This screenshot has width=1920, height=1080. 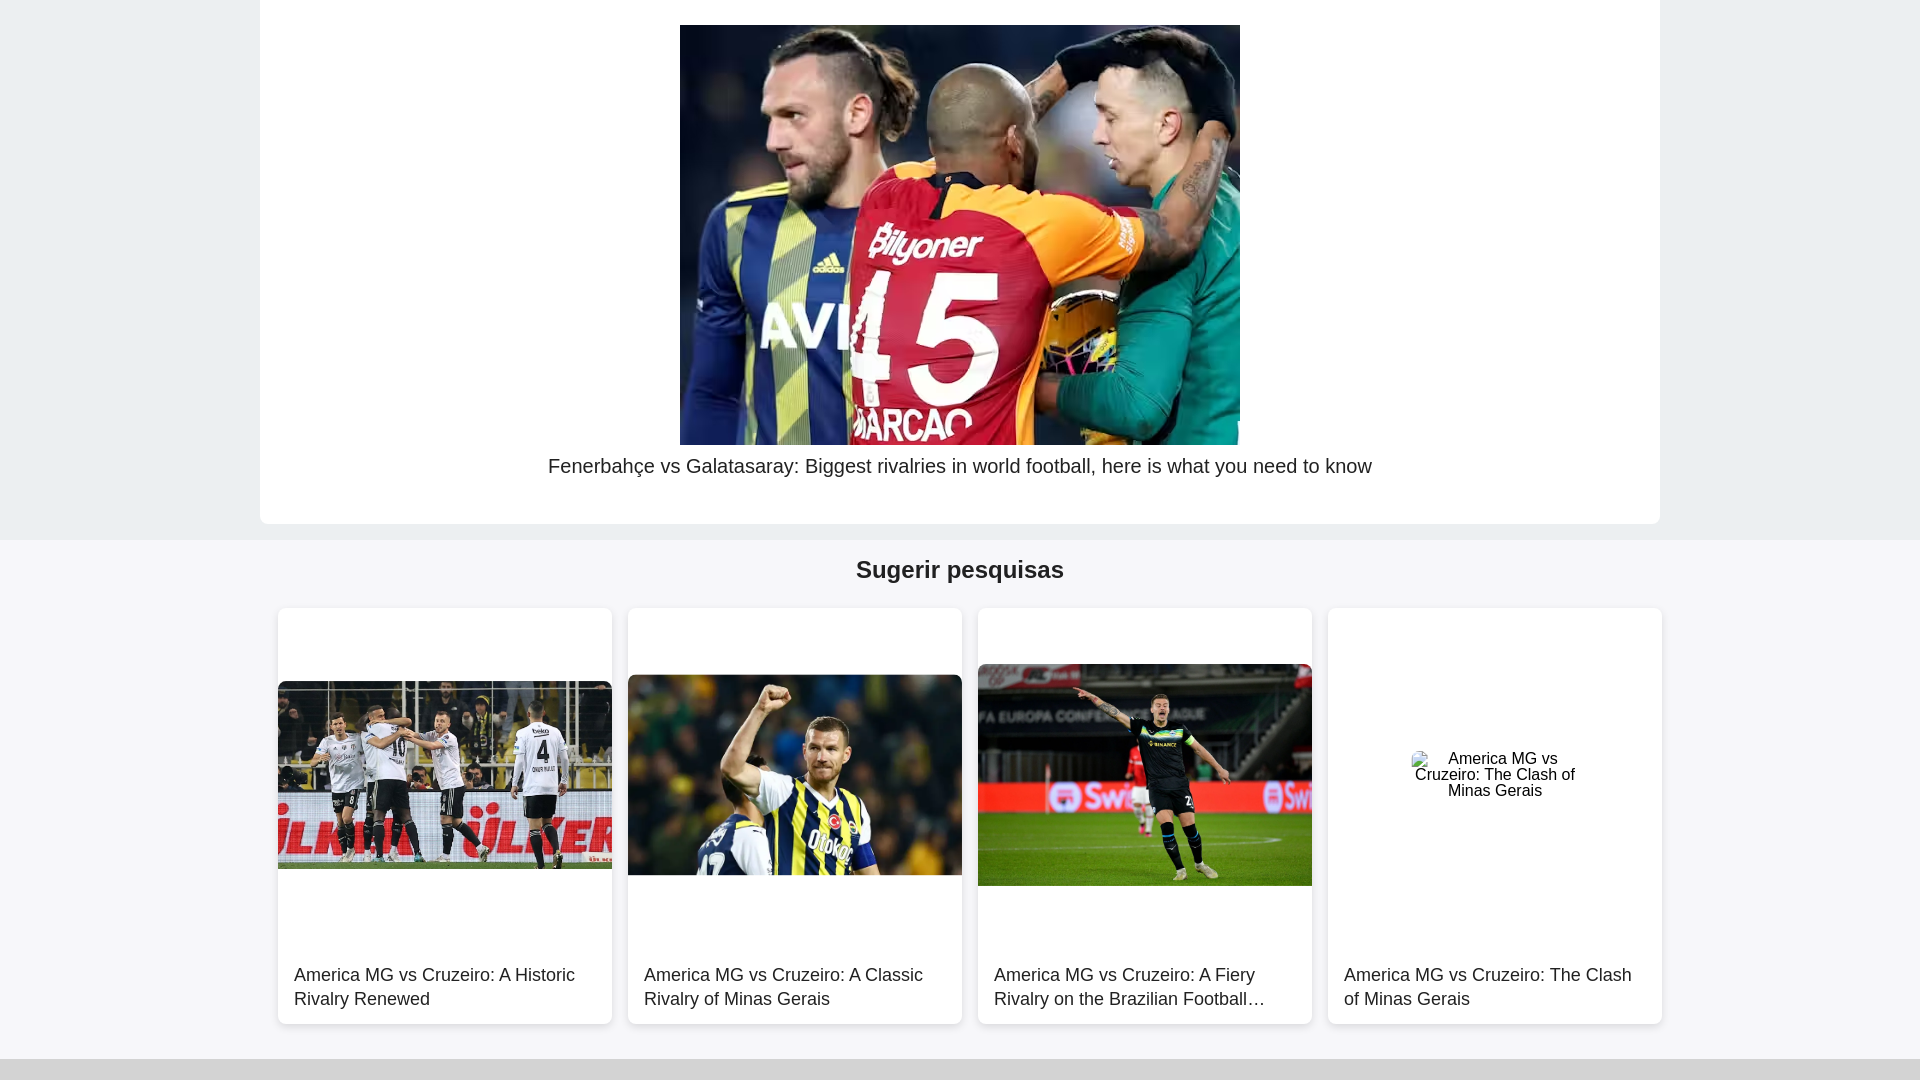 What do you see at coordinates (794, 976) in the screenshot?
I see `America MG vs Cruzeiro: A Classic Rivalry of Minas Gerais` at bounding box center [794, 976].